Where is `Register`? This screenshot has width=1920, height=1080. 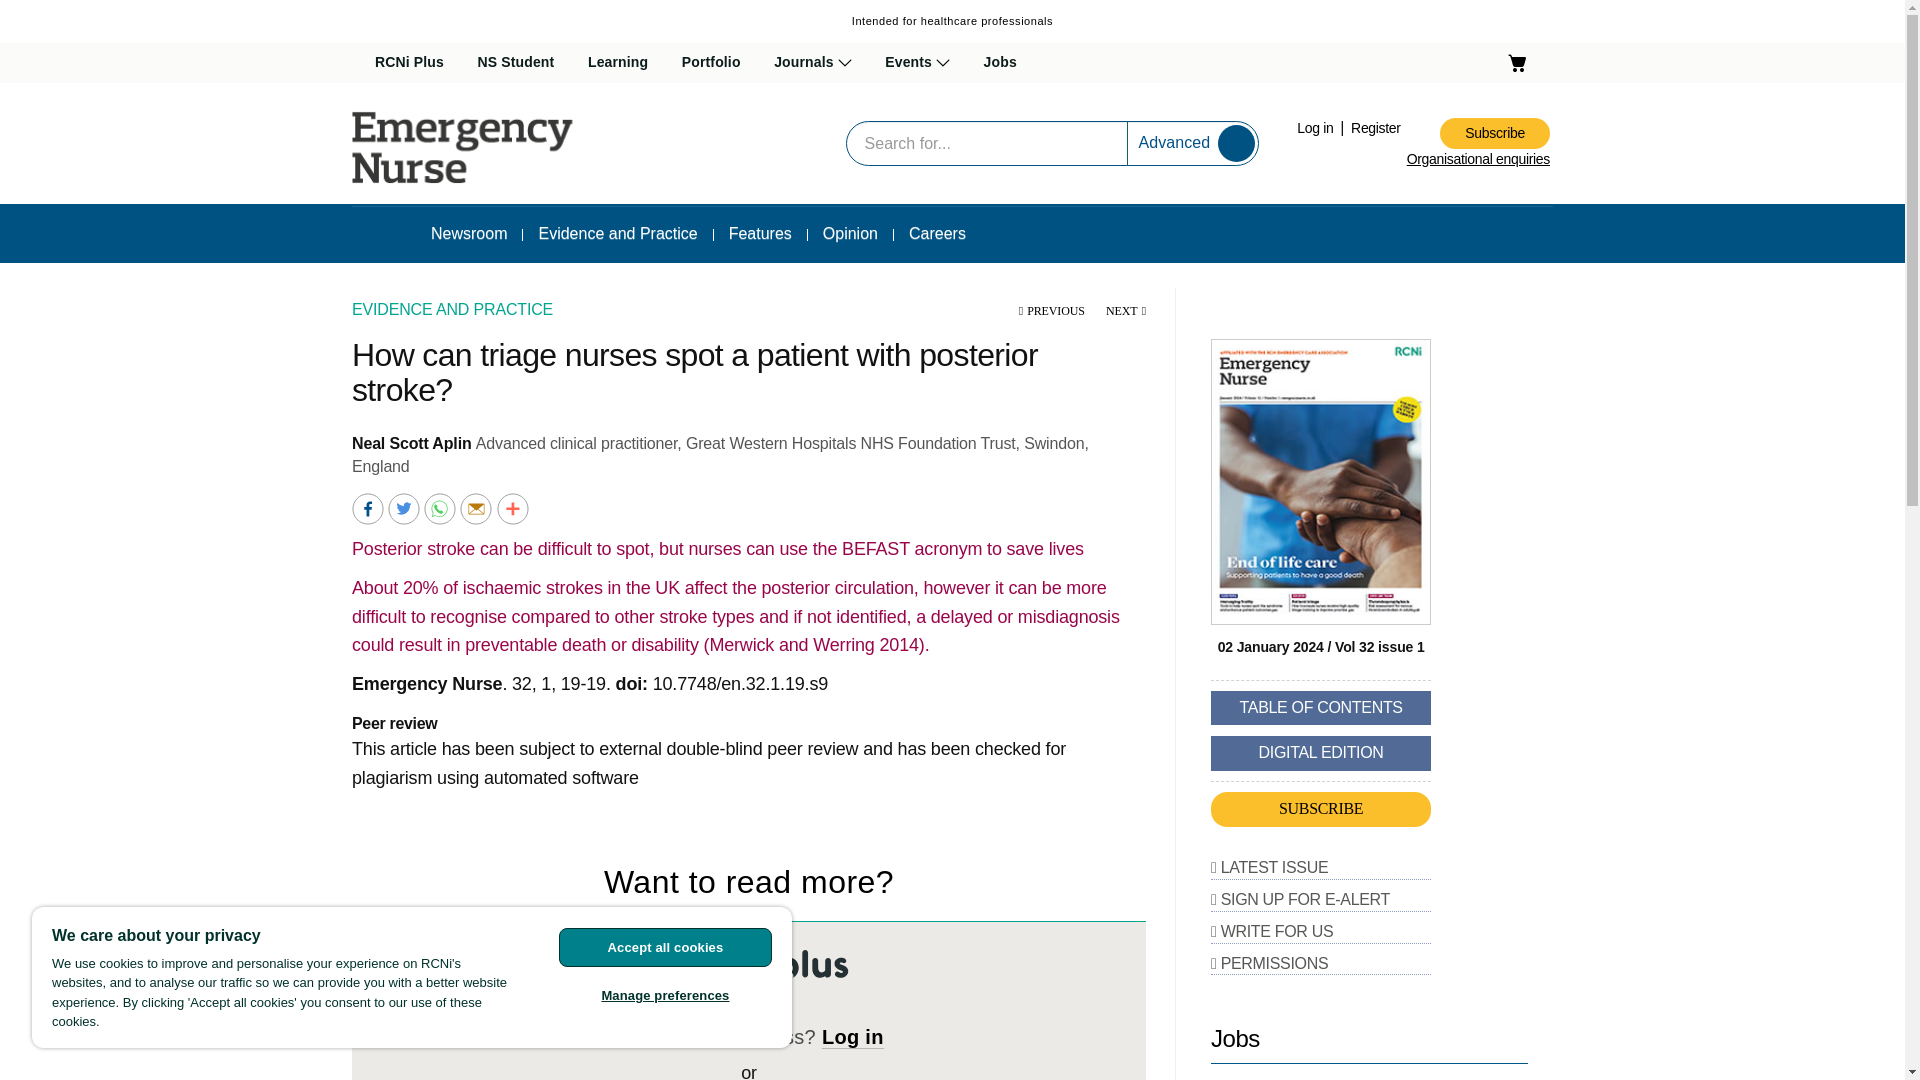 Register is located at coordinates (1376, 128).